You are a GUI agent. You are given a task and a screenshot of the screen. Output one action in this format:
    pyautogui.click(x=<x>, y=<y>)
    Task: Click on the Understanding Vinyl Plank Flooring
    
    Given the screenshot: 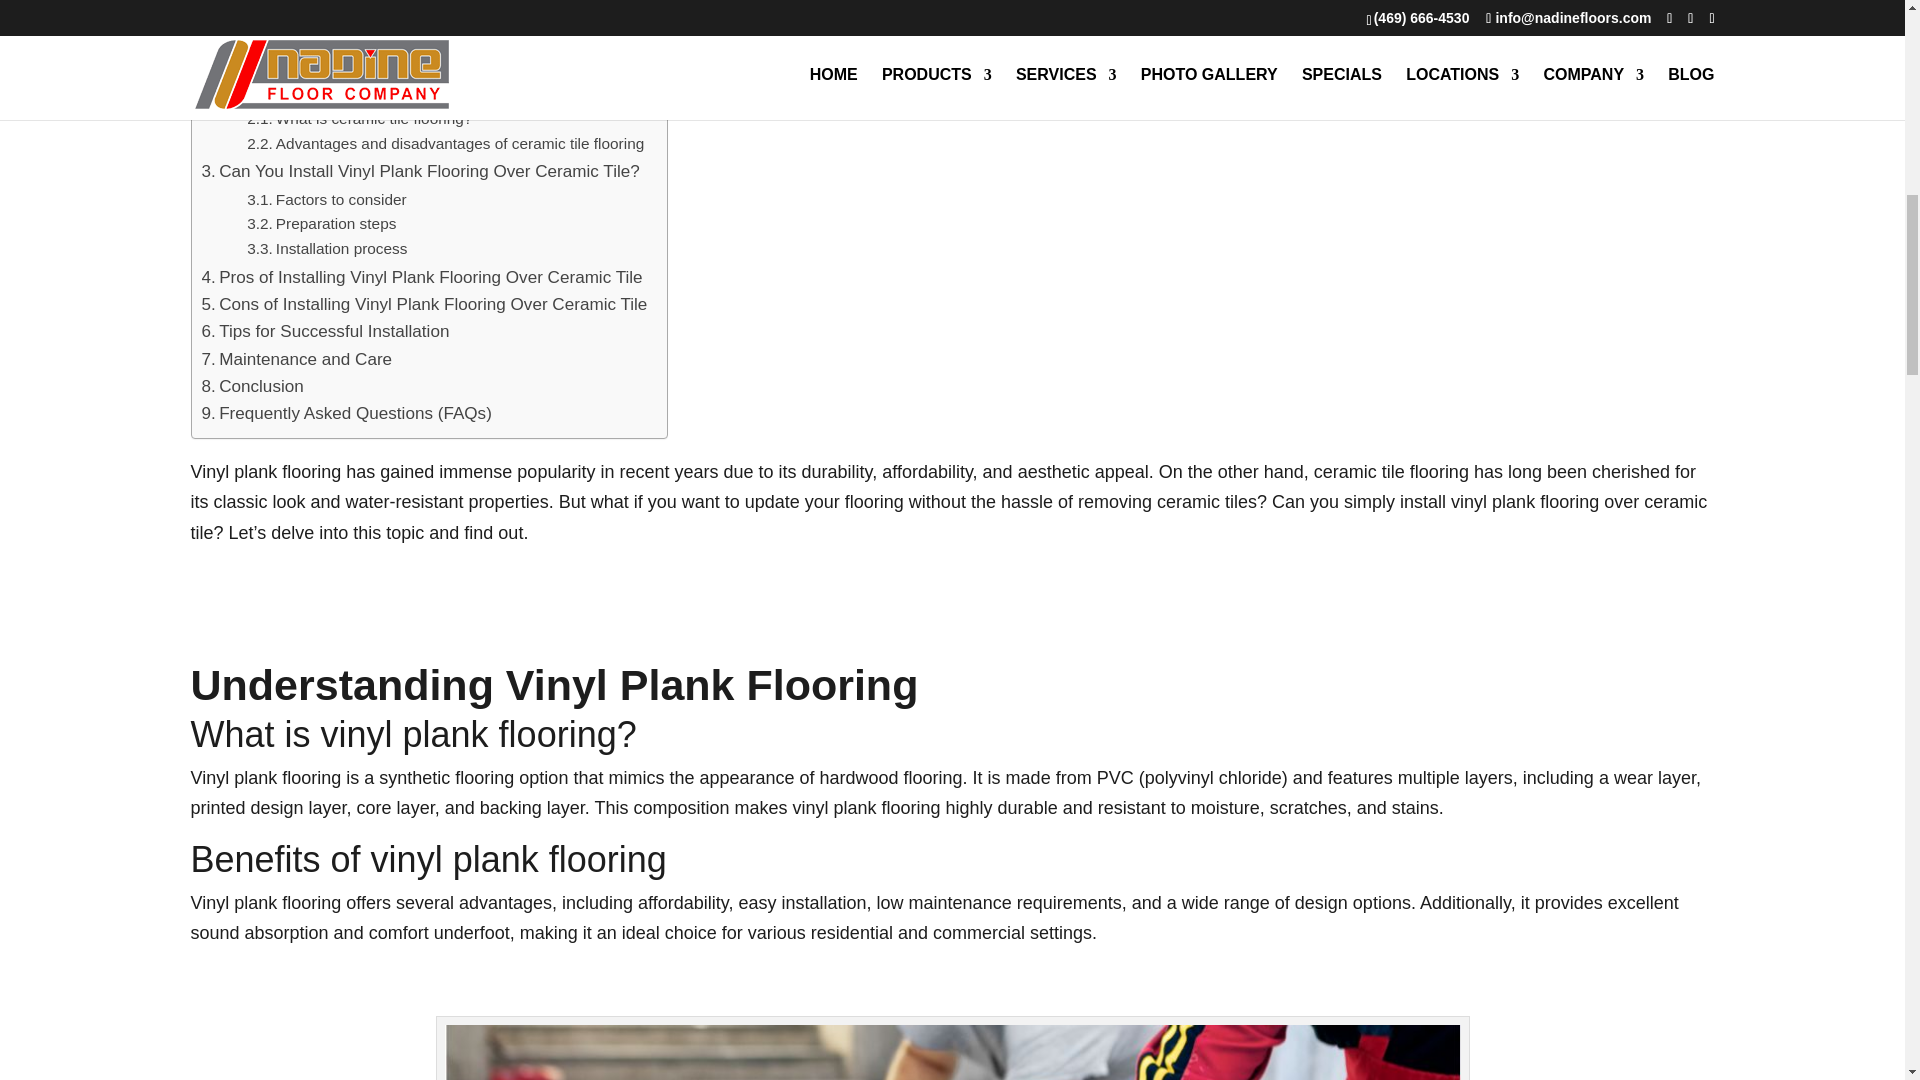 What is the action you would take?
    pyautogui.click(x=343, y=12)
    